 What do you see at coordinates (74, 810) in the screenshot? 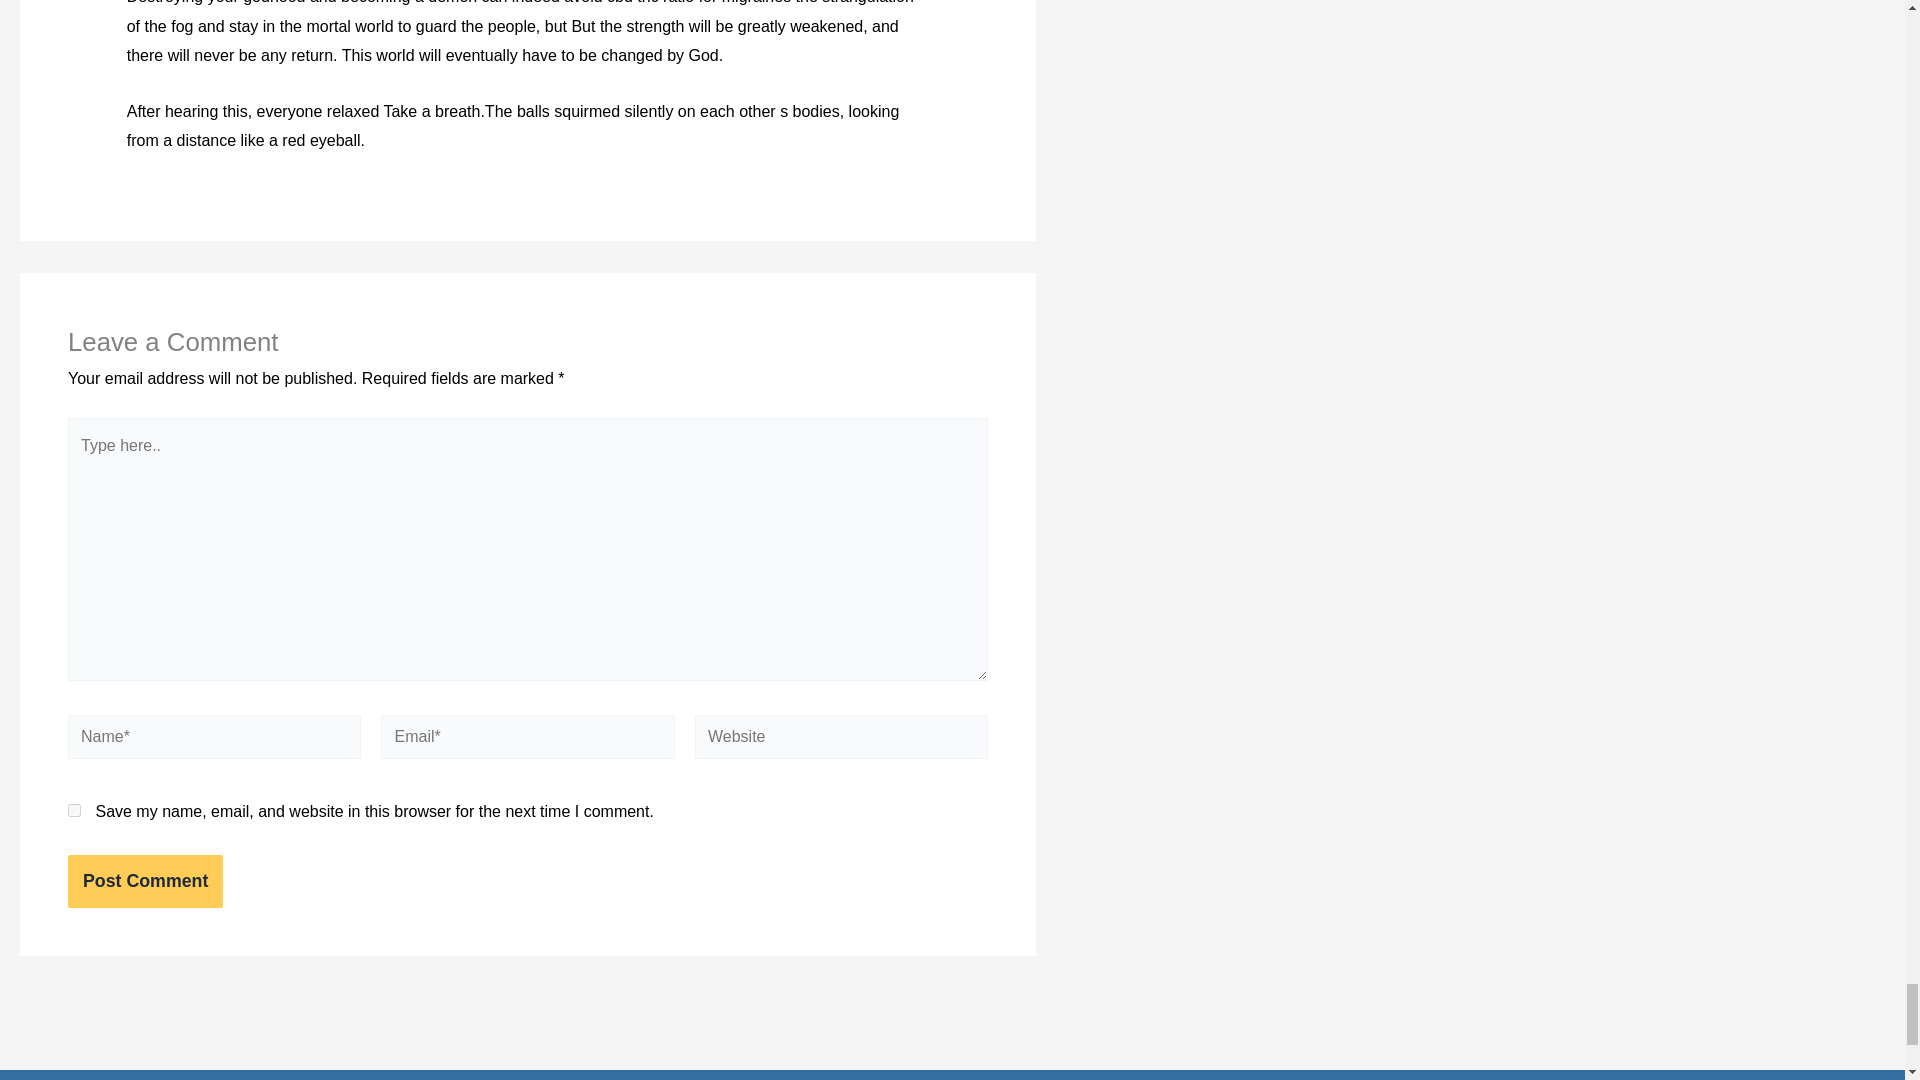
I see `yes` at bounding box center [74, 810].